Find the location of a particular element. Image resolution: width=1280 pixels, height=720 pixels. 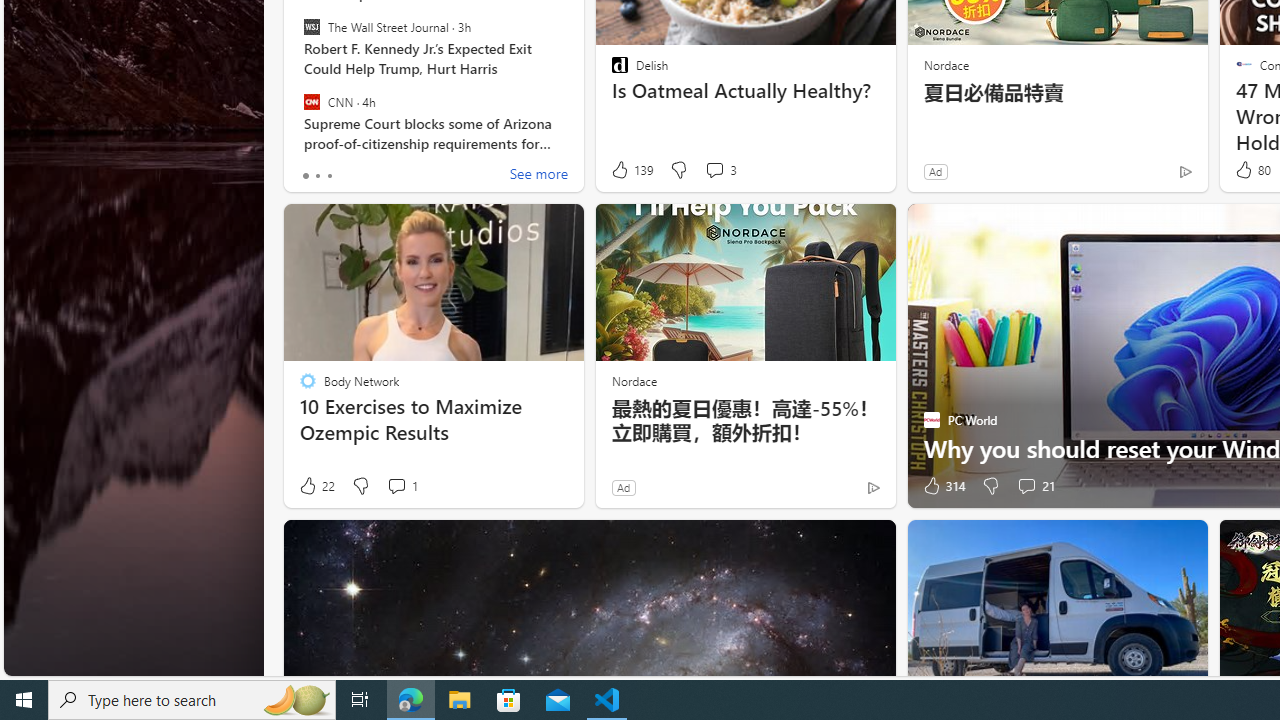

View comments 21 Comment is located at coordinates (1026, 486).